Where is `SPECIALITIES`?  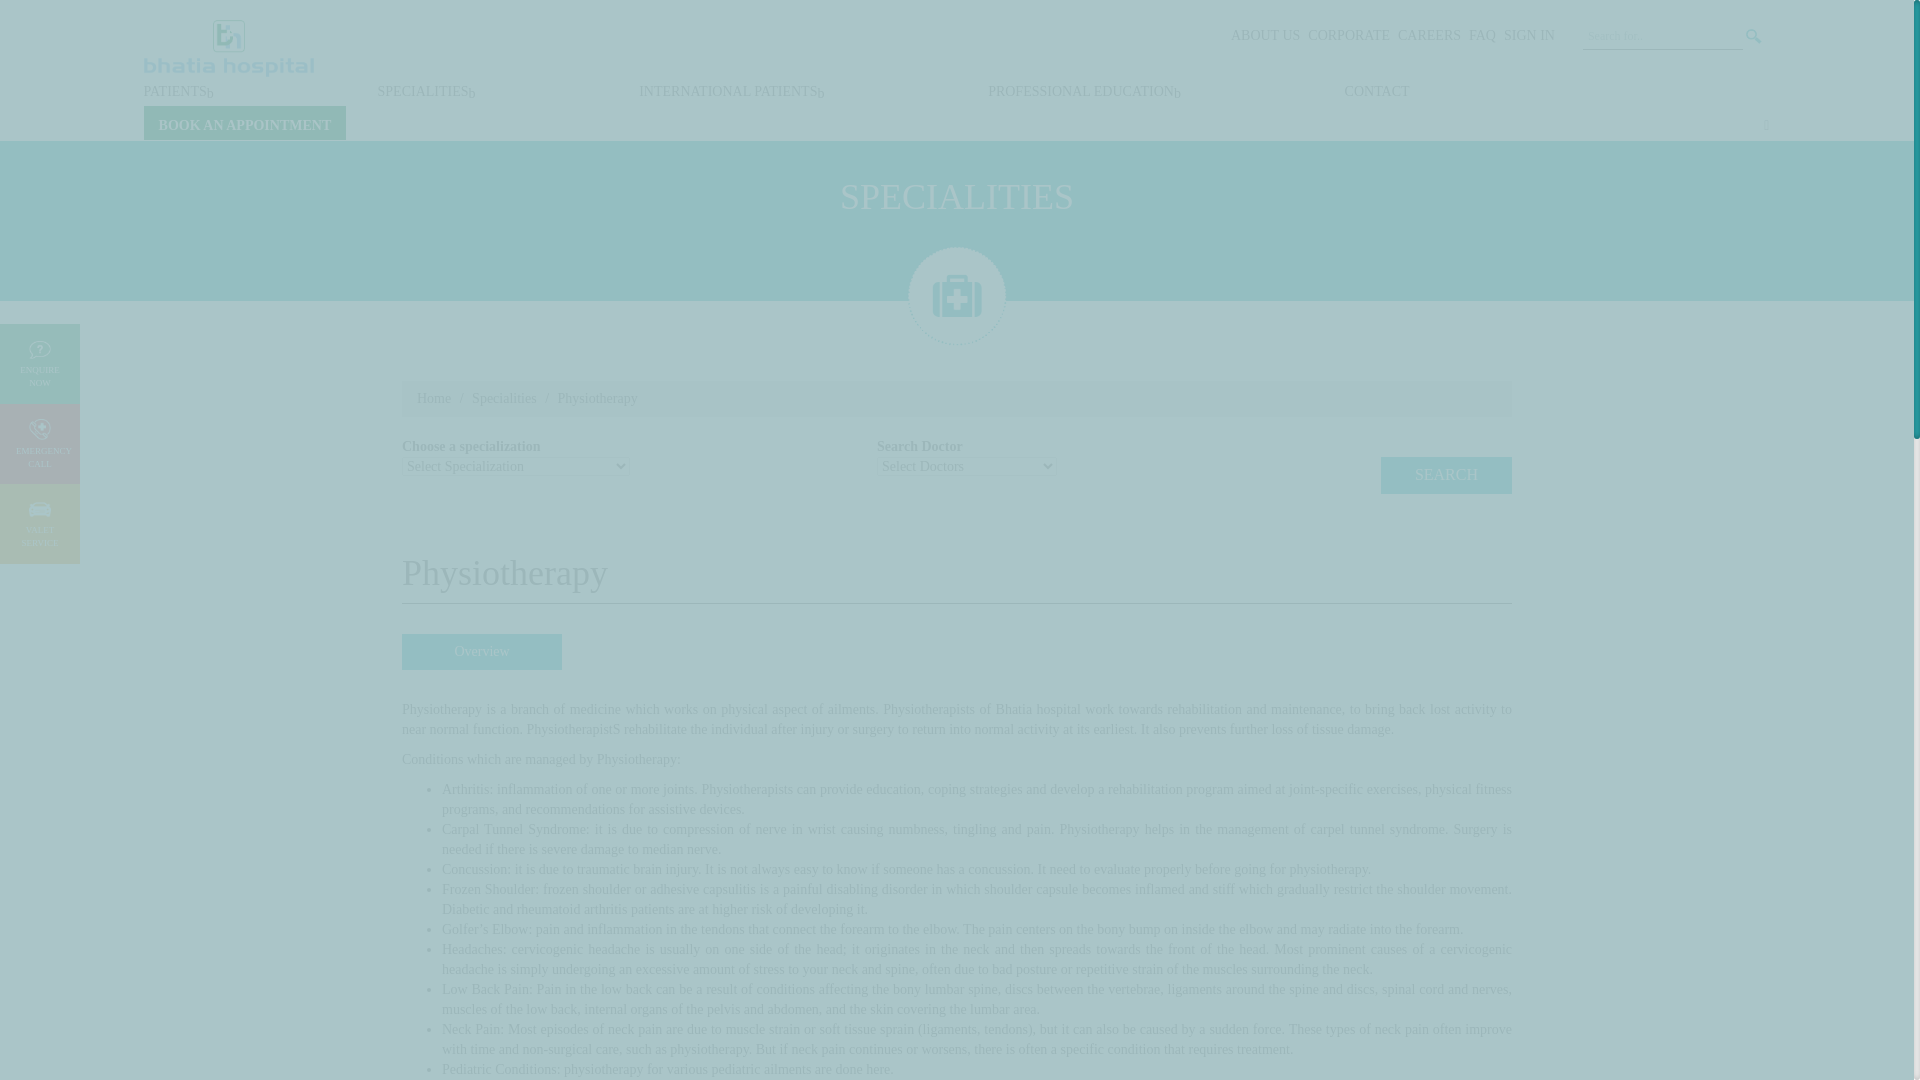 SPECIALITIES is located at coordinates (427, 88).